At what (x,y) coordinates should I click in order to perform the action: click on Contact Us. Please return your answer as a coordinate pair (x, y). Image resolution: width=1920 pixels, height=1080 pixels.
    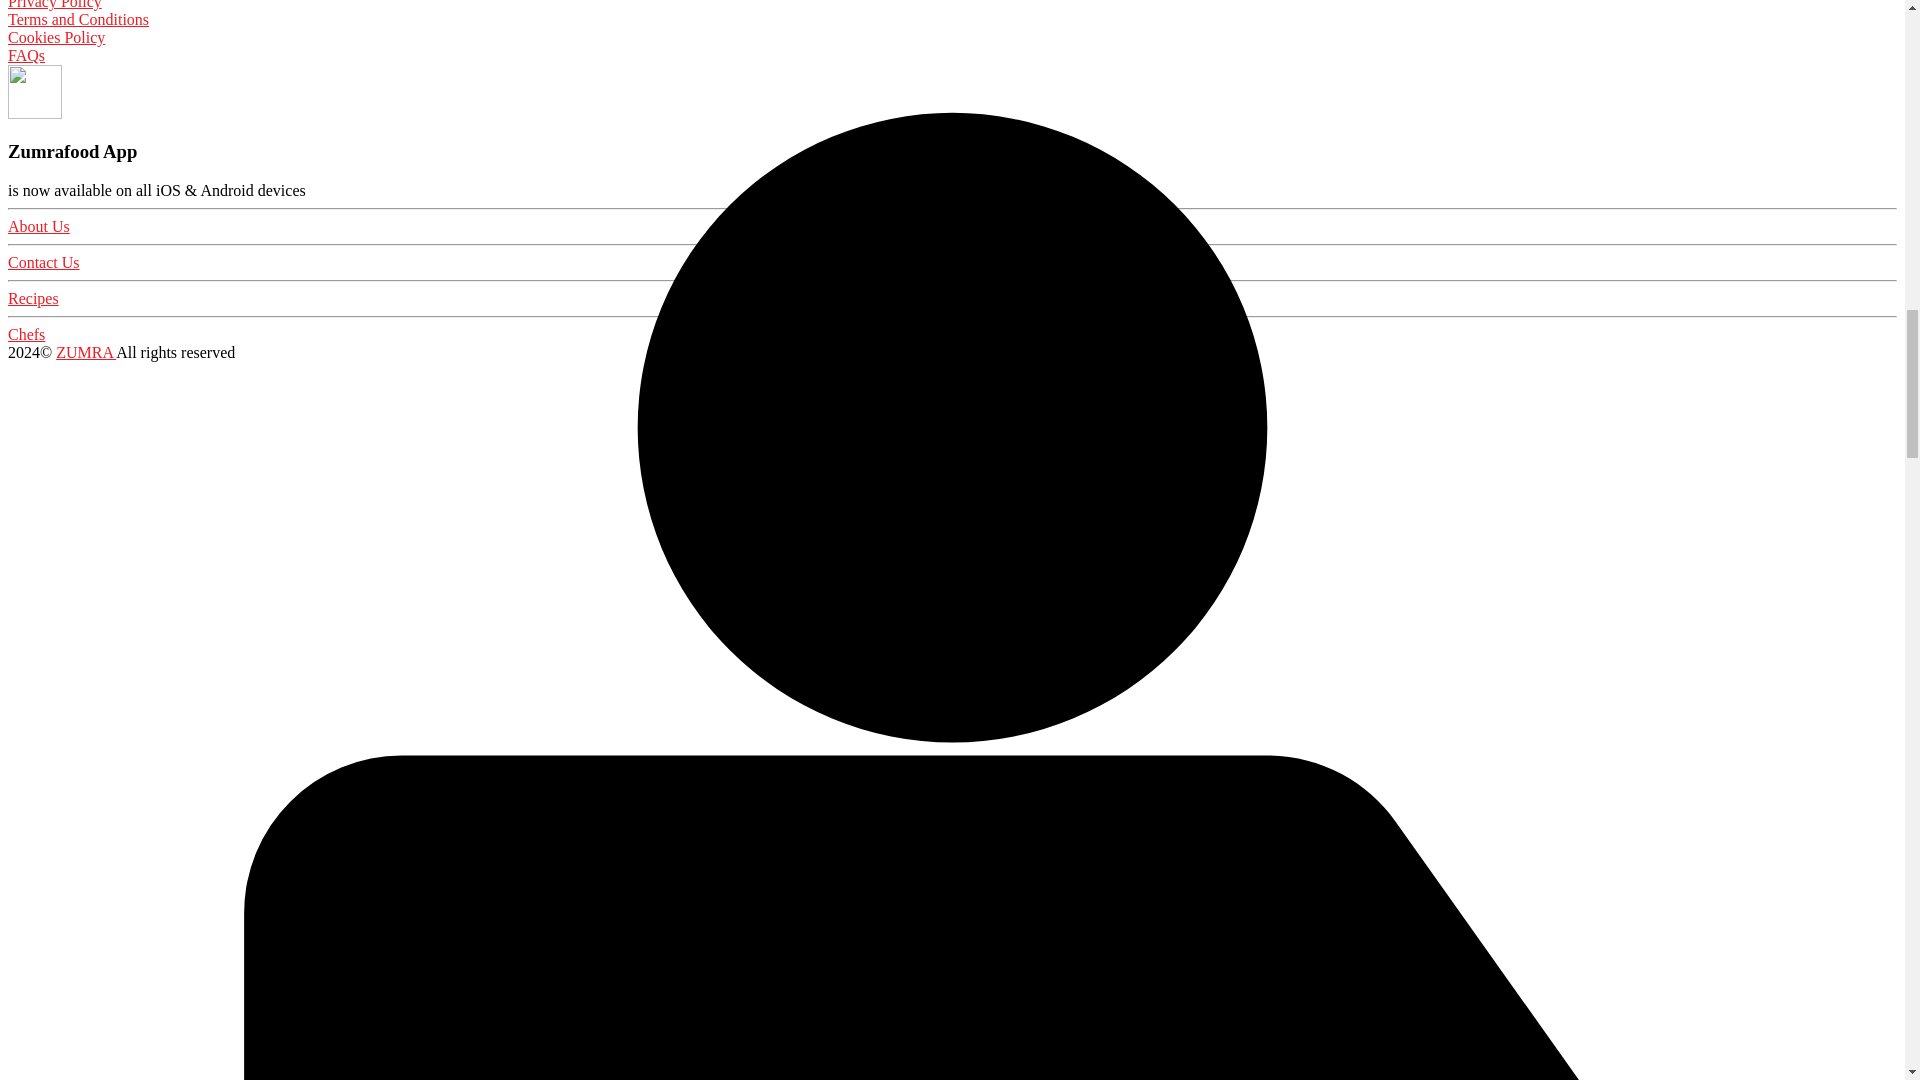
    Looking at the image, I should click on (44, 262).